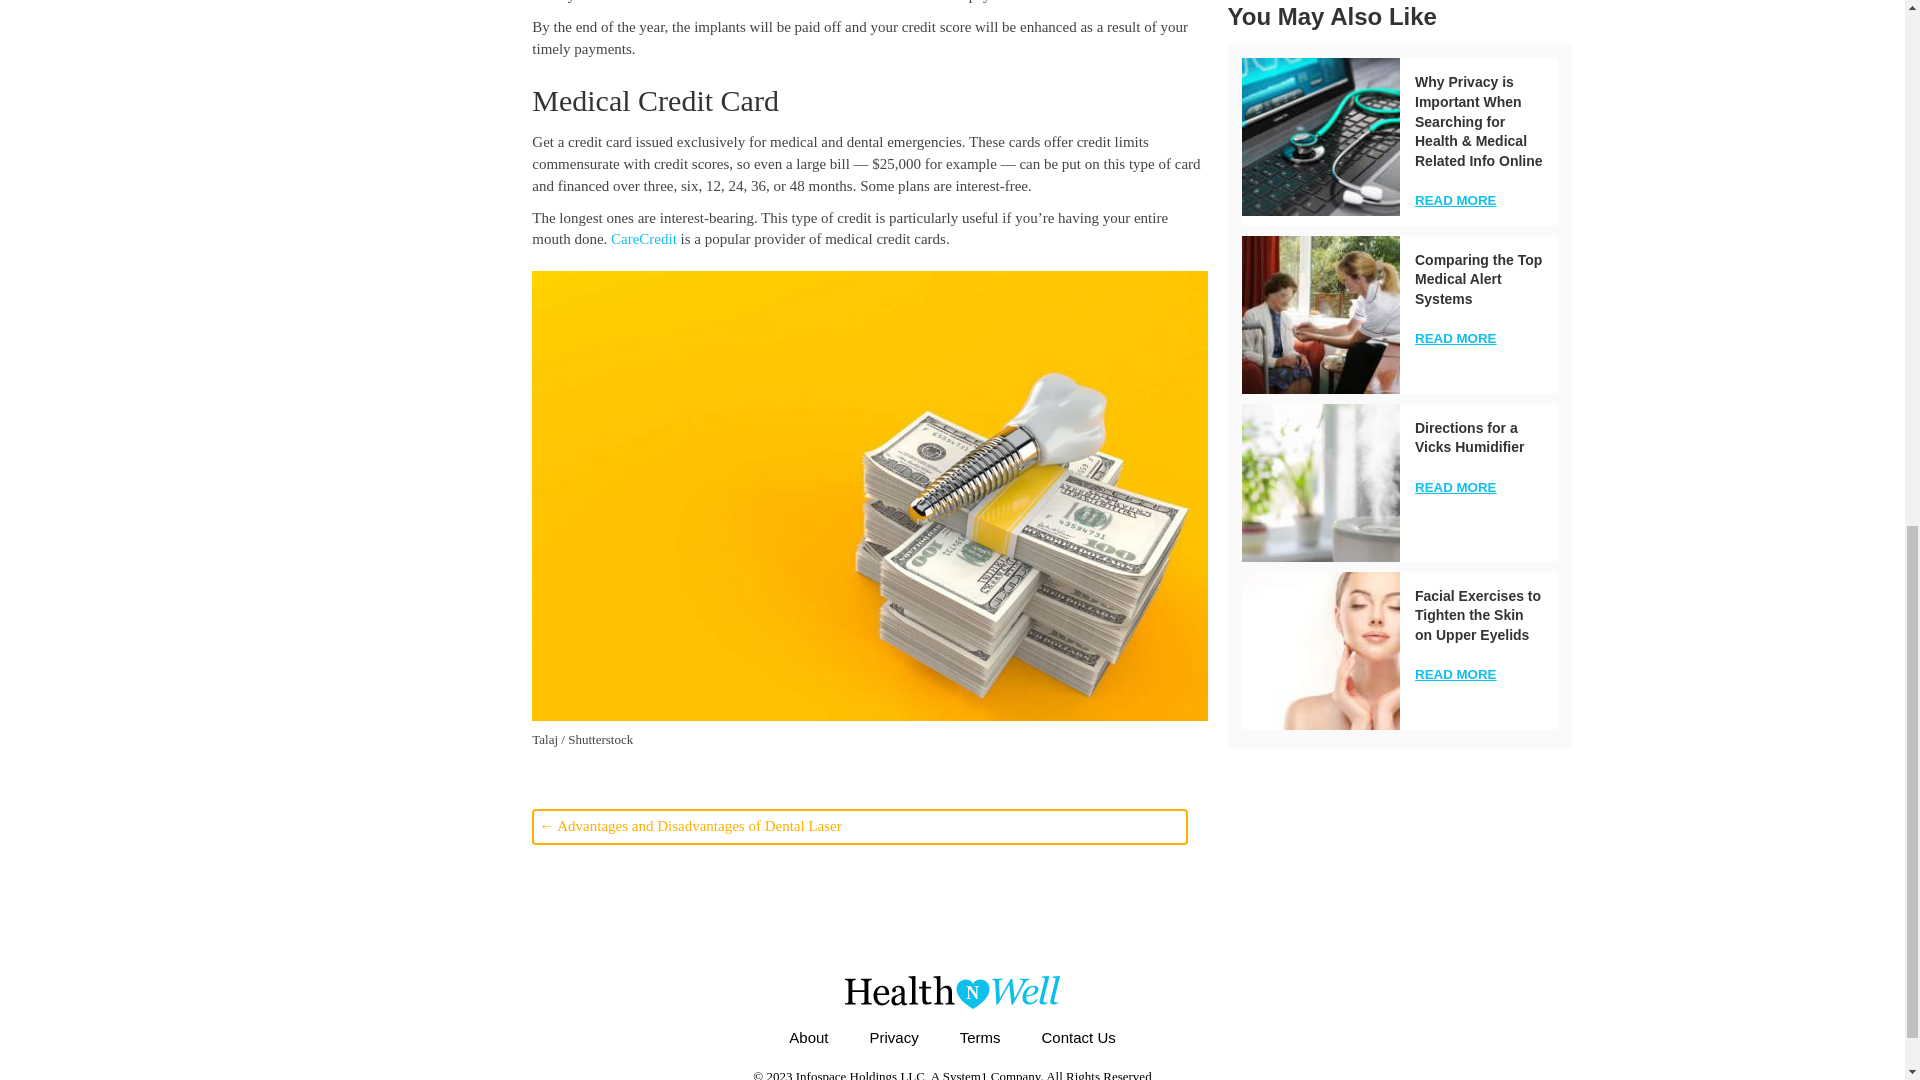 This screenshot has height=1080, width=1920. What do you see at coordinates (1455, 338) in the screenshot?
I see `READ MORE` at bounding box center [1455, 338].